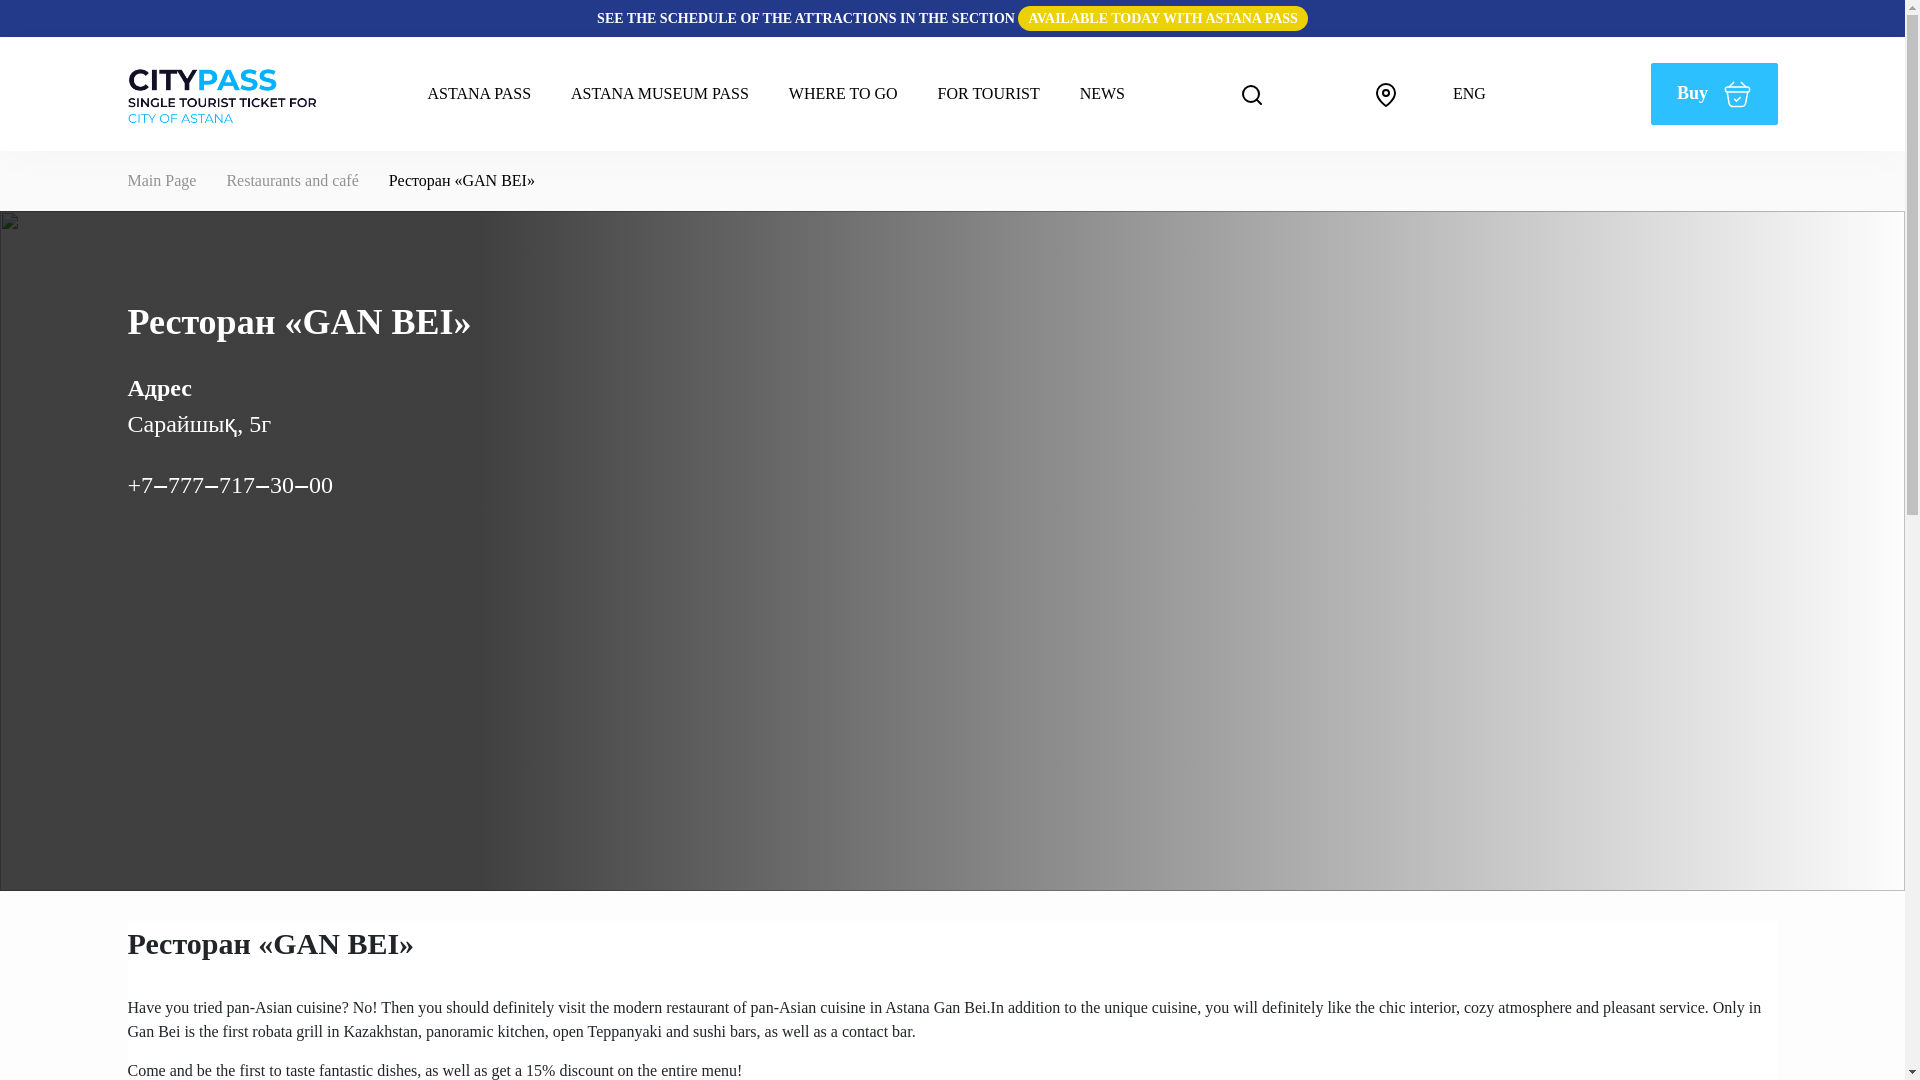 Image resolution: width=1920 pixels, height=1080 pixels. What do you see at coordinates (1162, 18) in the screenshot?
I see `AVAILABLE TODAY WITH ASTANA PASS` at bounding box center [1162, 18].